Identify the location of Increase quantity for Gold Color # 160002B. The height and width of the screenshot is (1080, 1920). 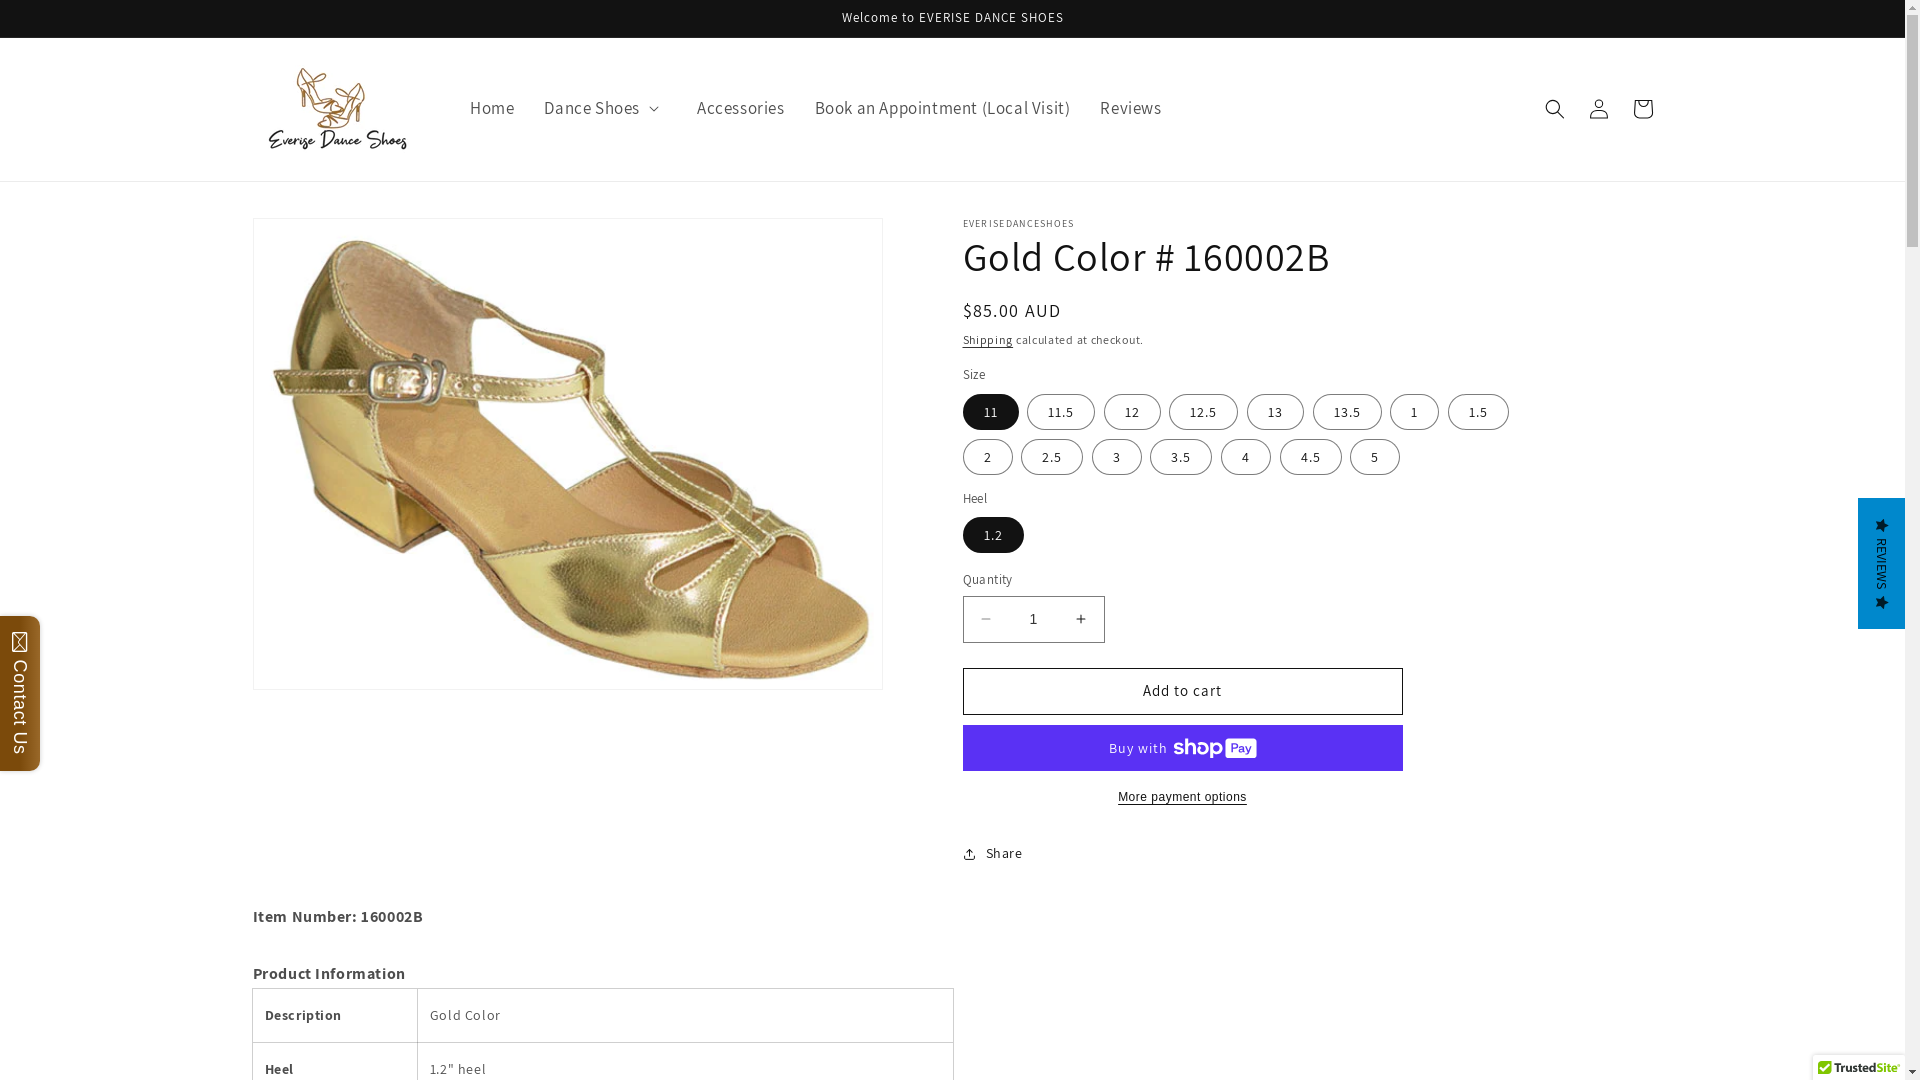
(1080, 620).